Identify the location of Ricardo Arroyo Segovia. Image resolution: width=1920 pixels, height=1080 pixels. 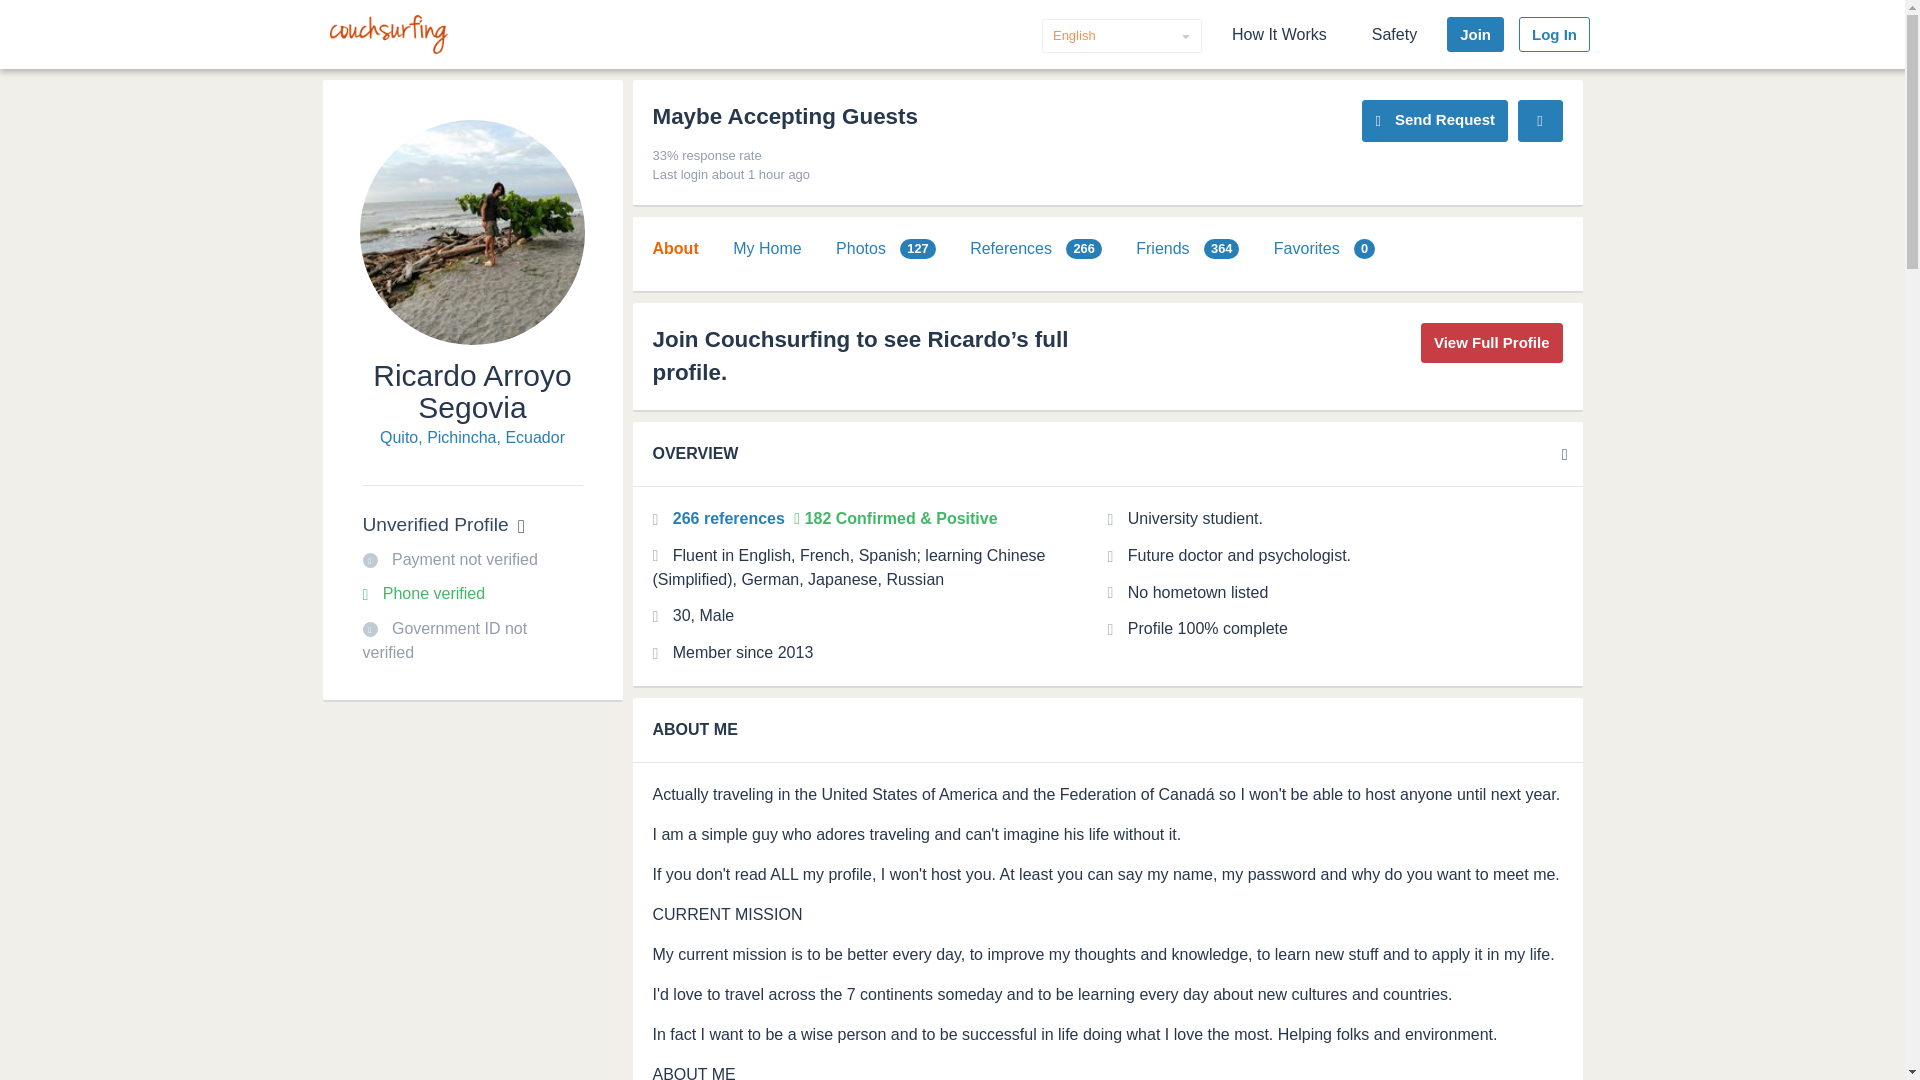
(471, 391).